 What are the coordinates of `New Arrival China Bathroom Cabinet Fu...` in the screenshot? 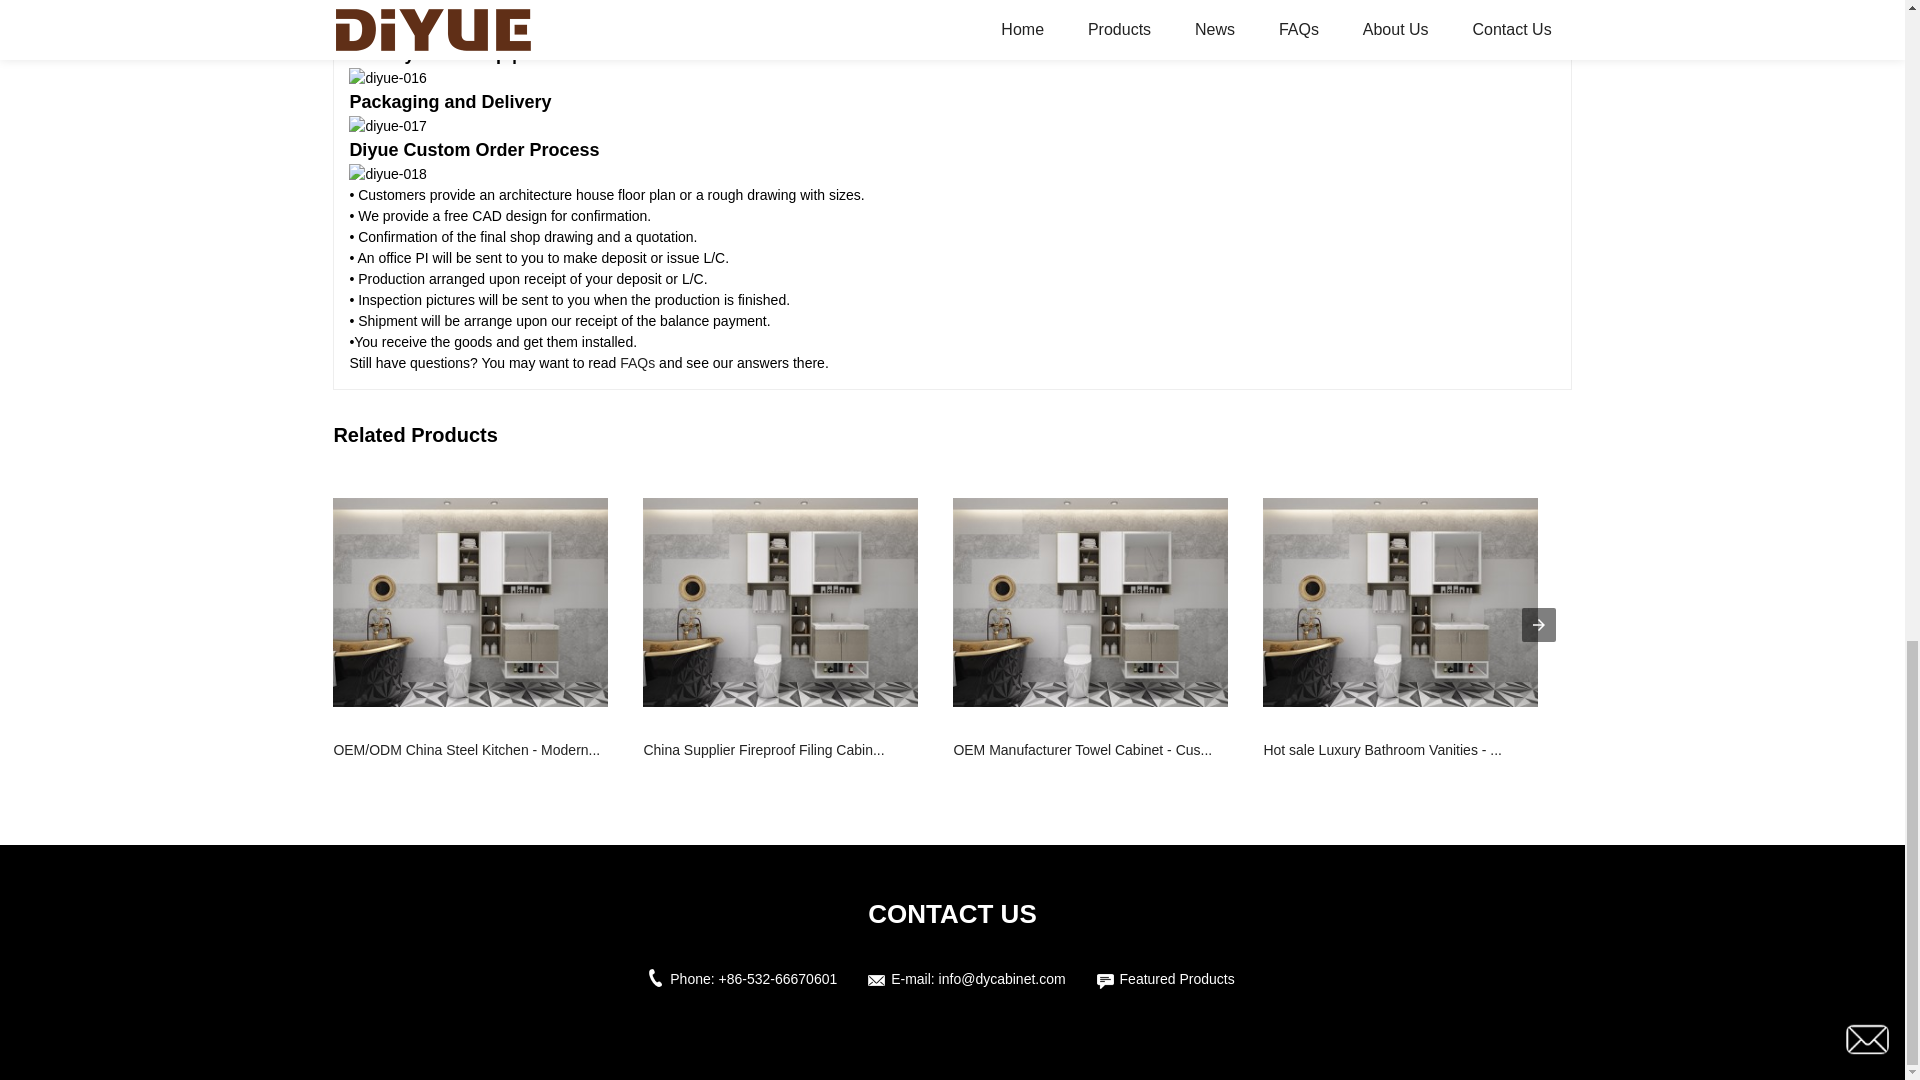 It's located at (1710, 762).